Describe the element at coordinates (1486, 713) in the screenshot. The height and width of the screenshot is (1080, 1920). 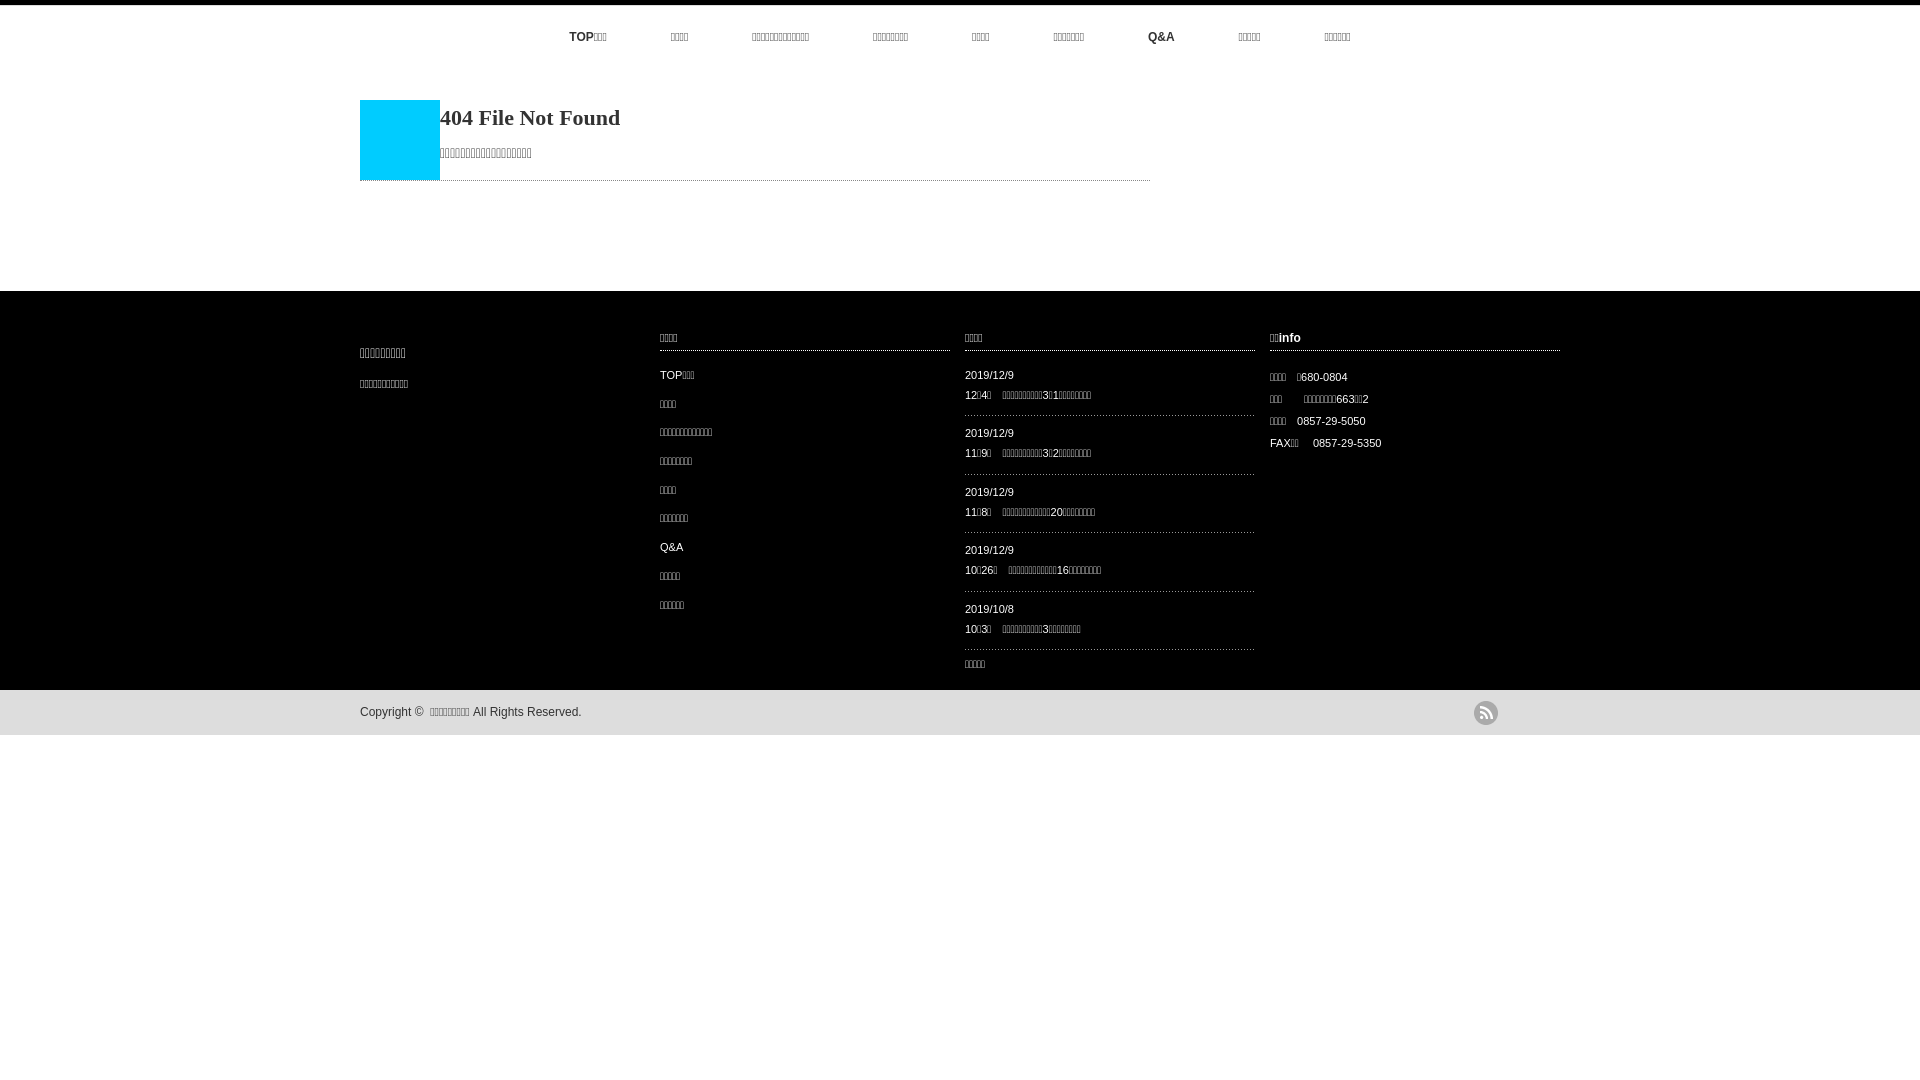
I see `rss` at that location.